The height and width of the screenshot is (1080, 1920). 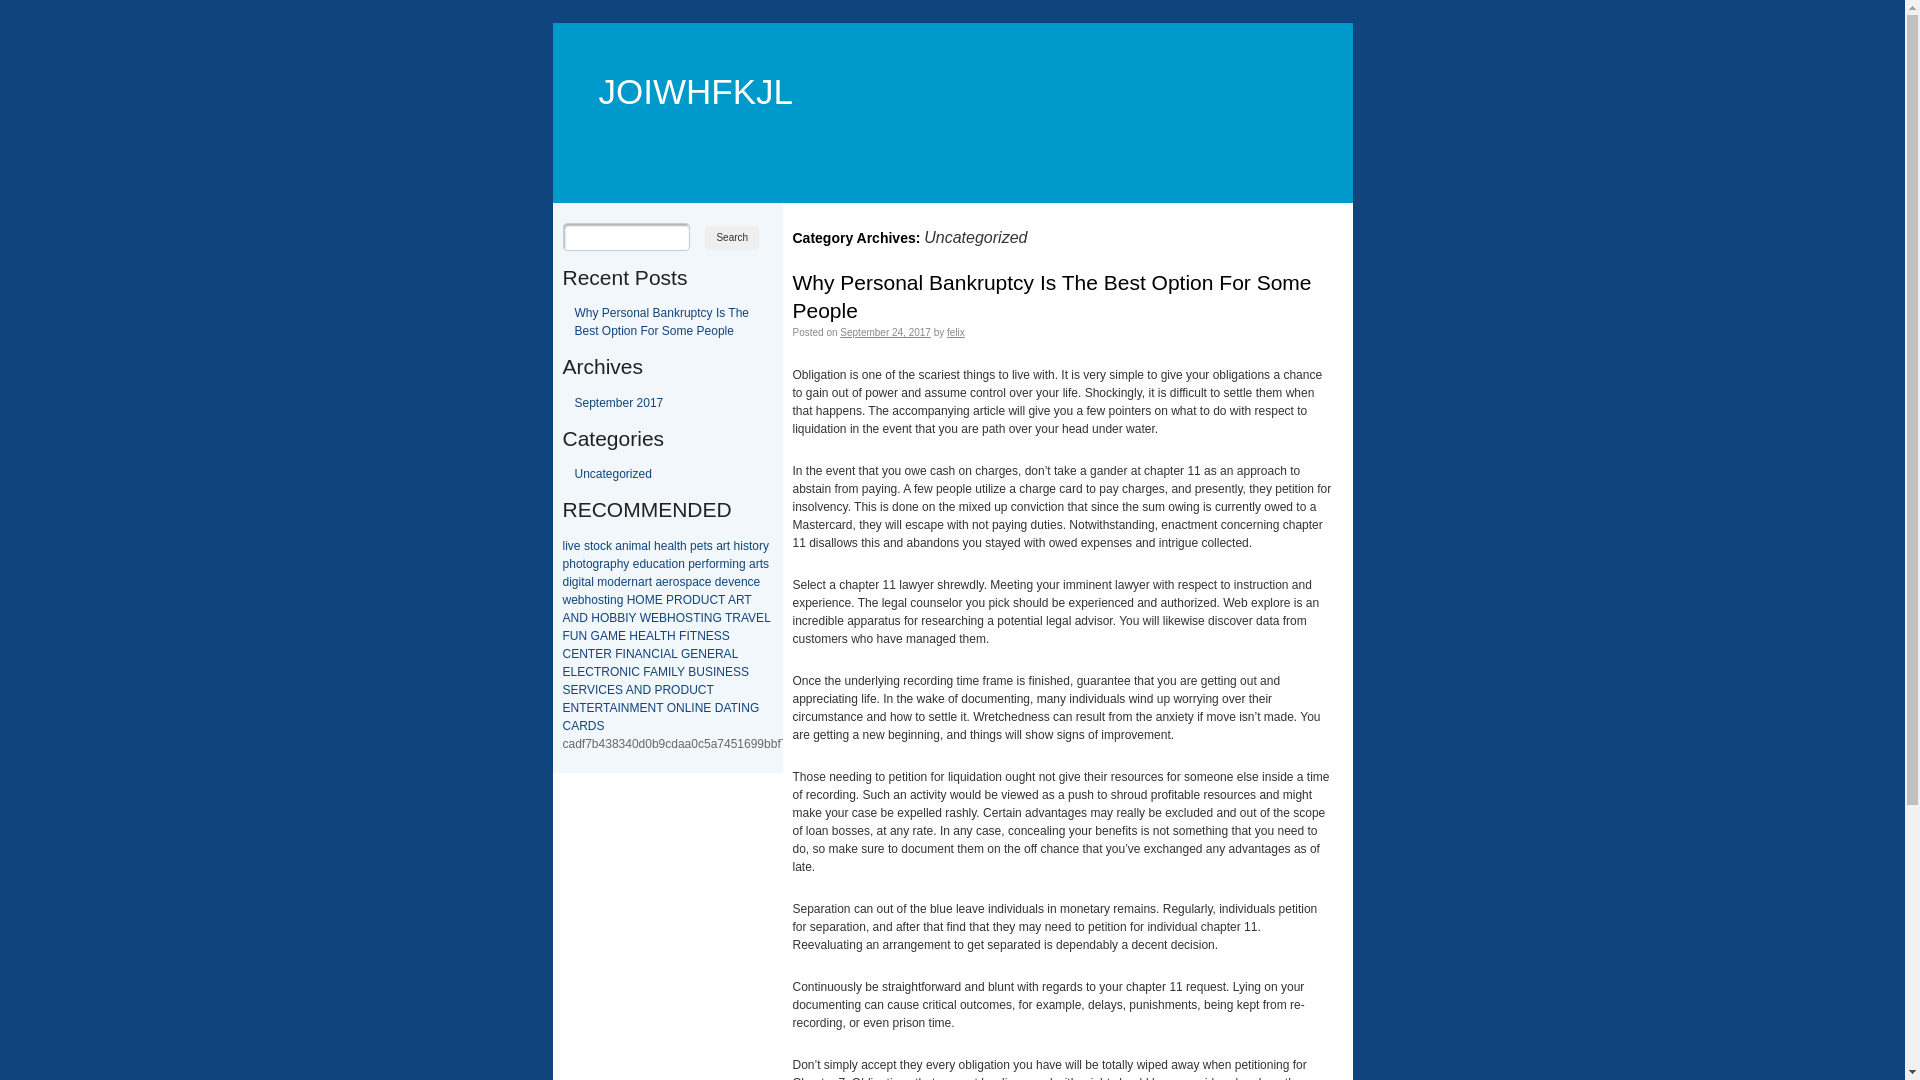 What do you see at coordinates (574, 636) in the screenshot?
I see `U` at bounding box center [574, 636].